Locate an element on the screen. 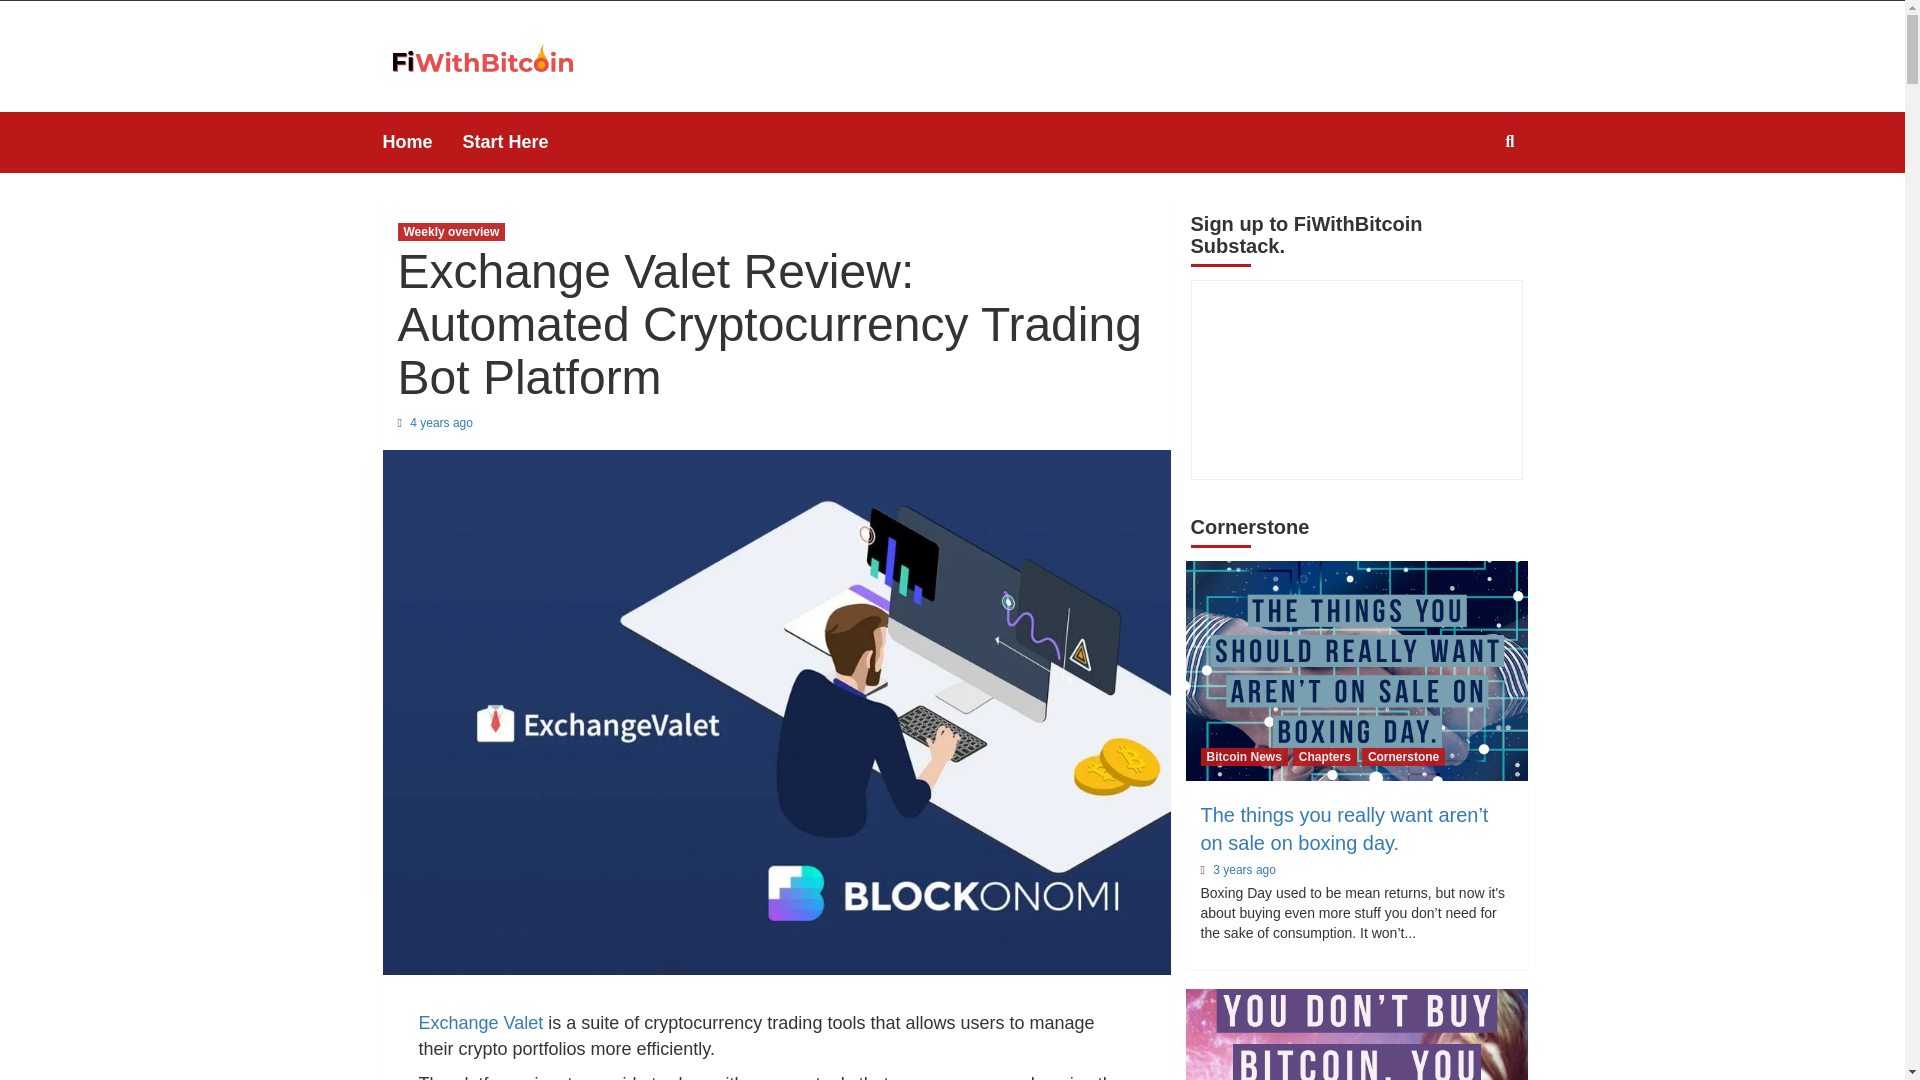  Bitcoin News is located at coordinates (1243, 756).